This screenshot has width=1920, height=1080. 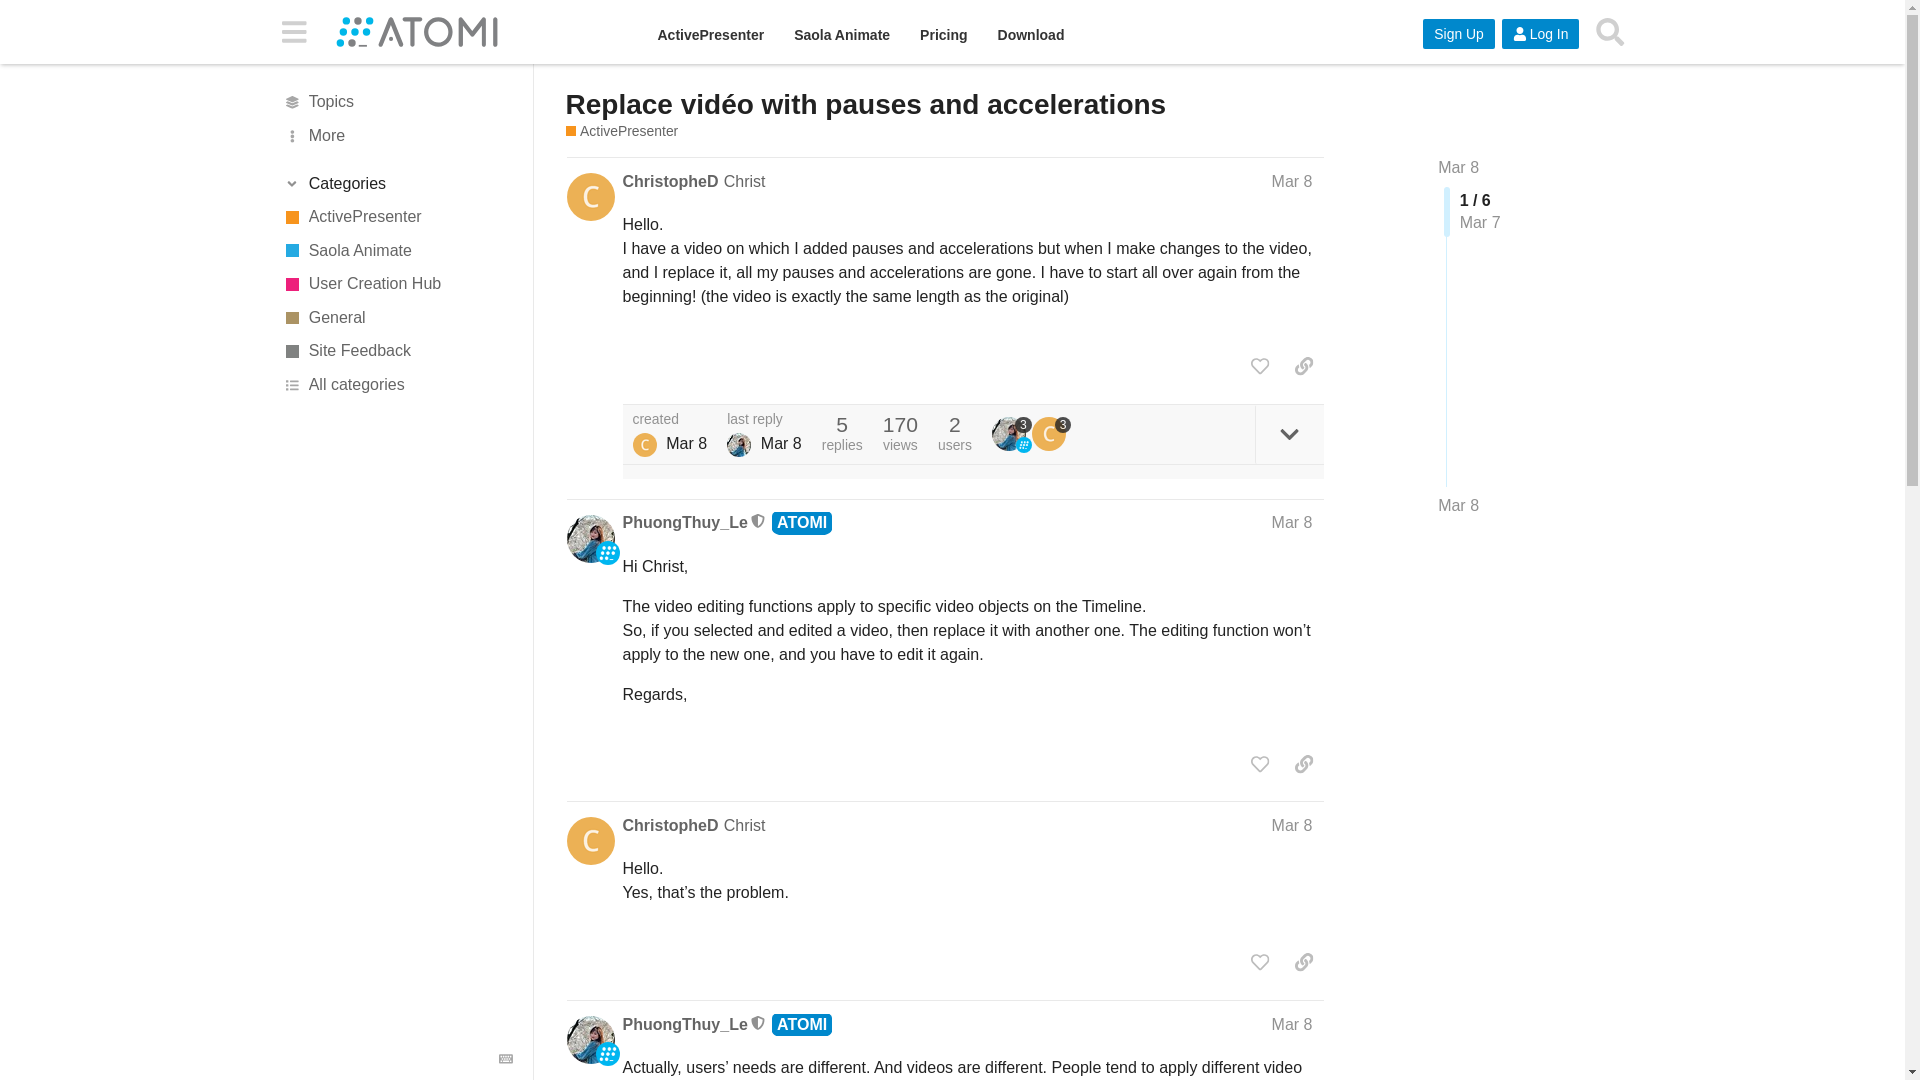 I want to click on Search, so click(x=1610, y=31).